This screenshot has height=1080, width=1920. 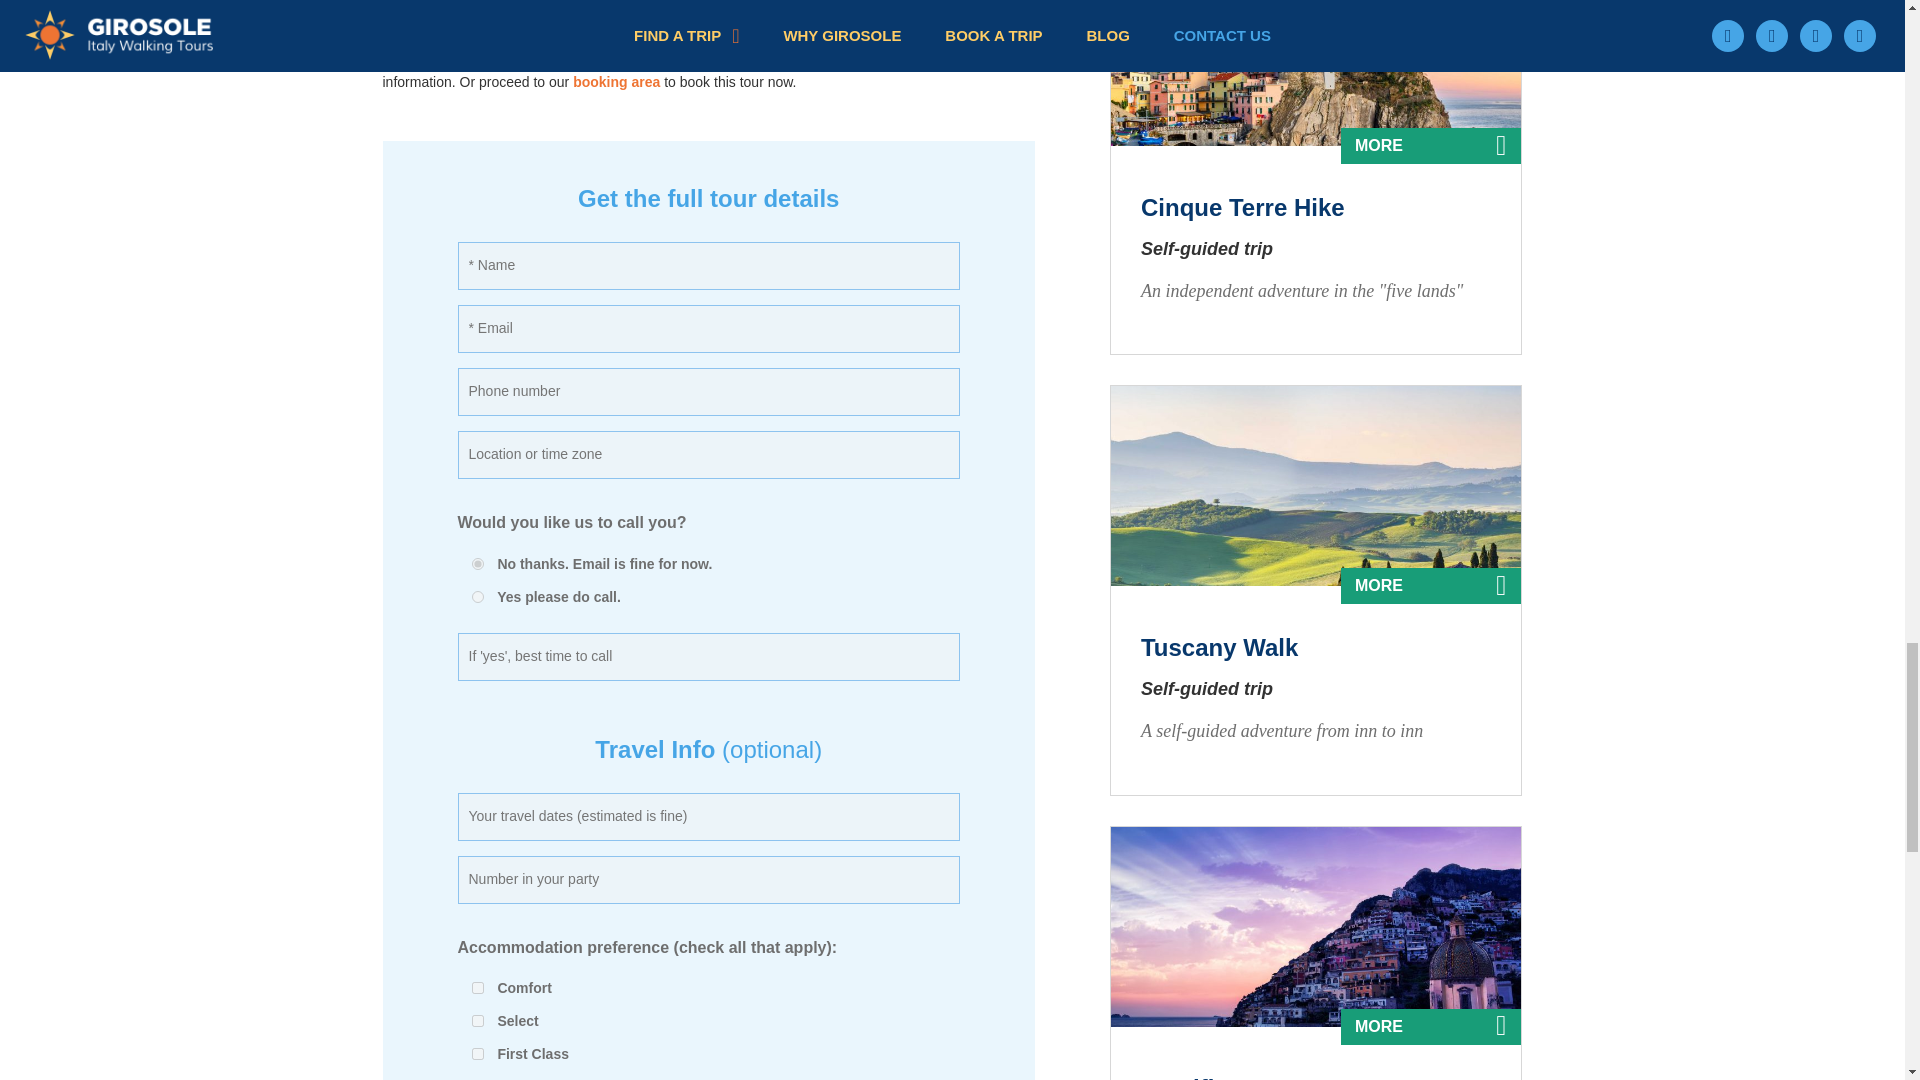 What do you see at coordinates (478, 987) in the screenshot?
I see `Comfort` at bounding box center [478, 987].